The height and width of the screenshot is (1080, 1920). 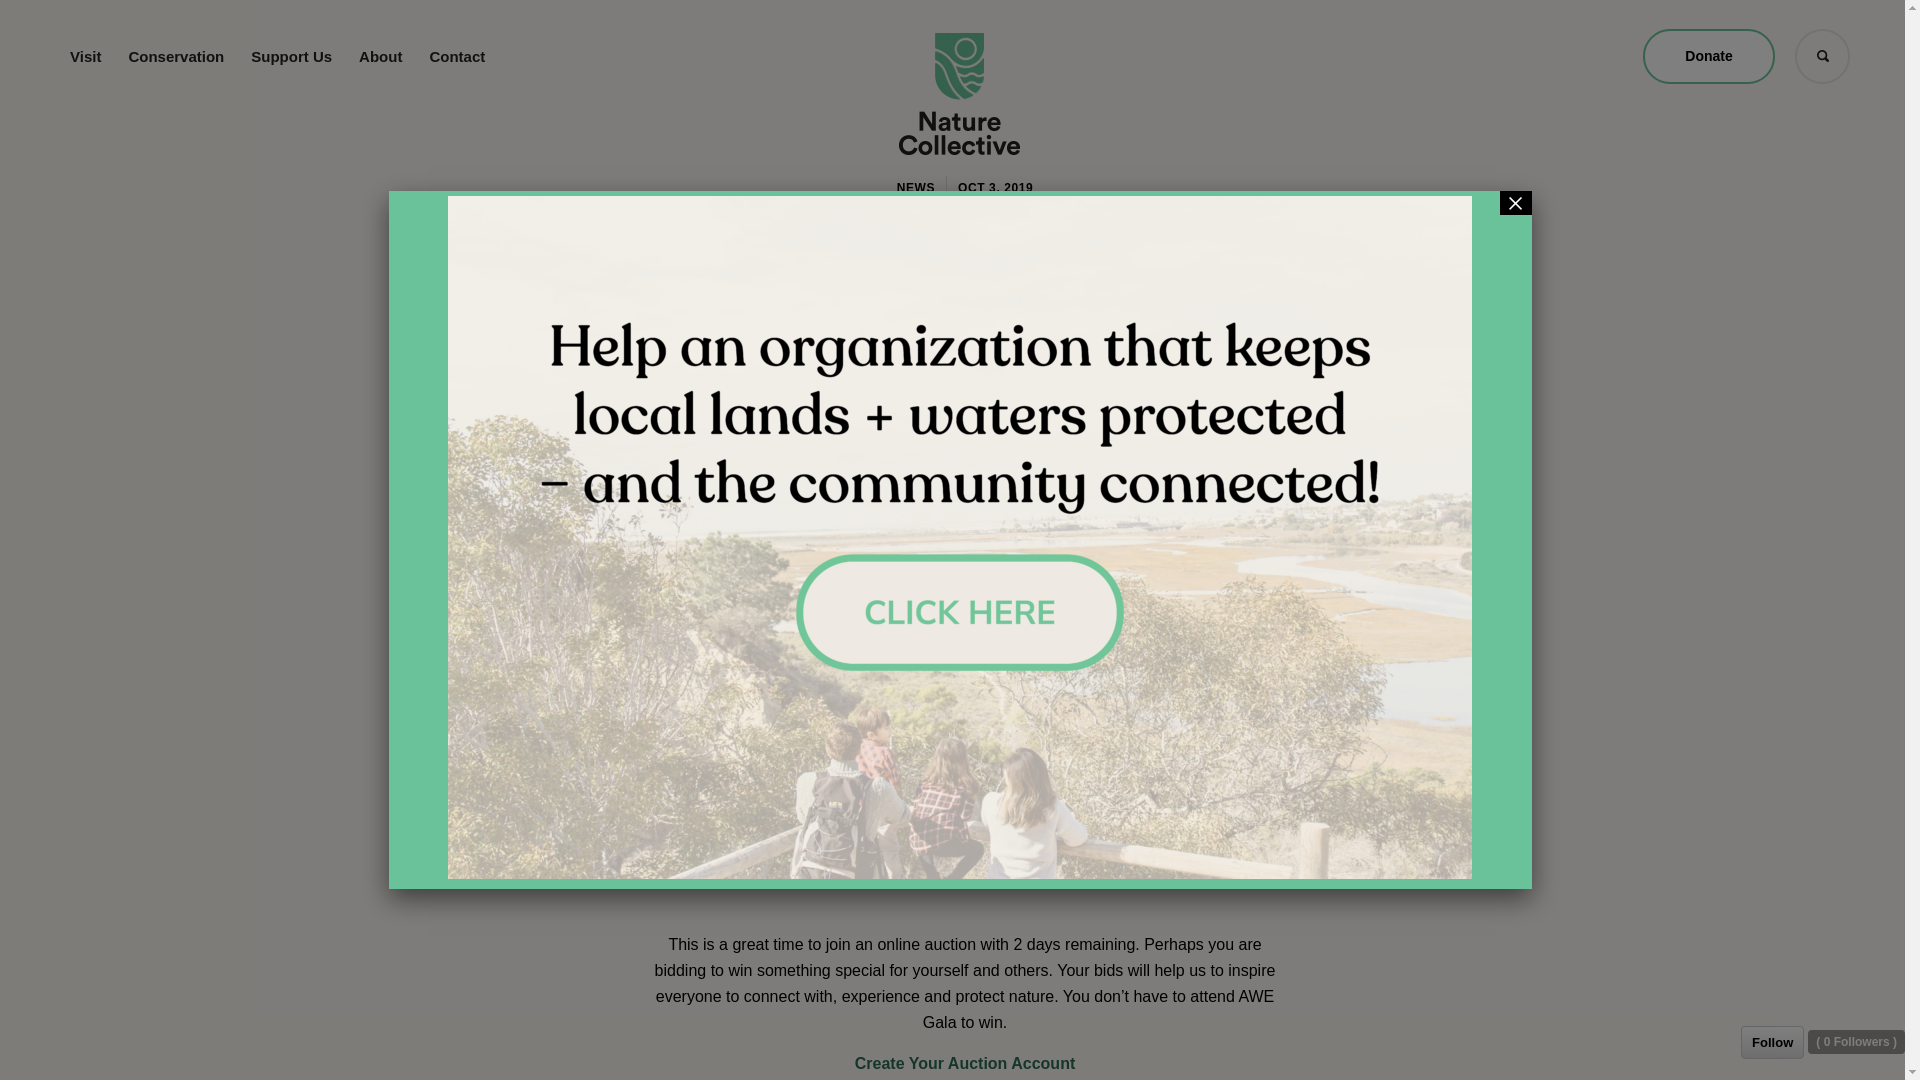 I want to click on Conservation, so click(x=176, y=57).